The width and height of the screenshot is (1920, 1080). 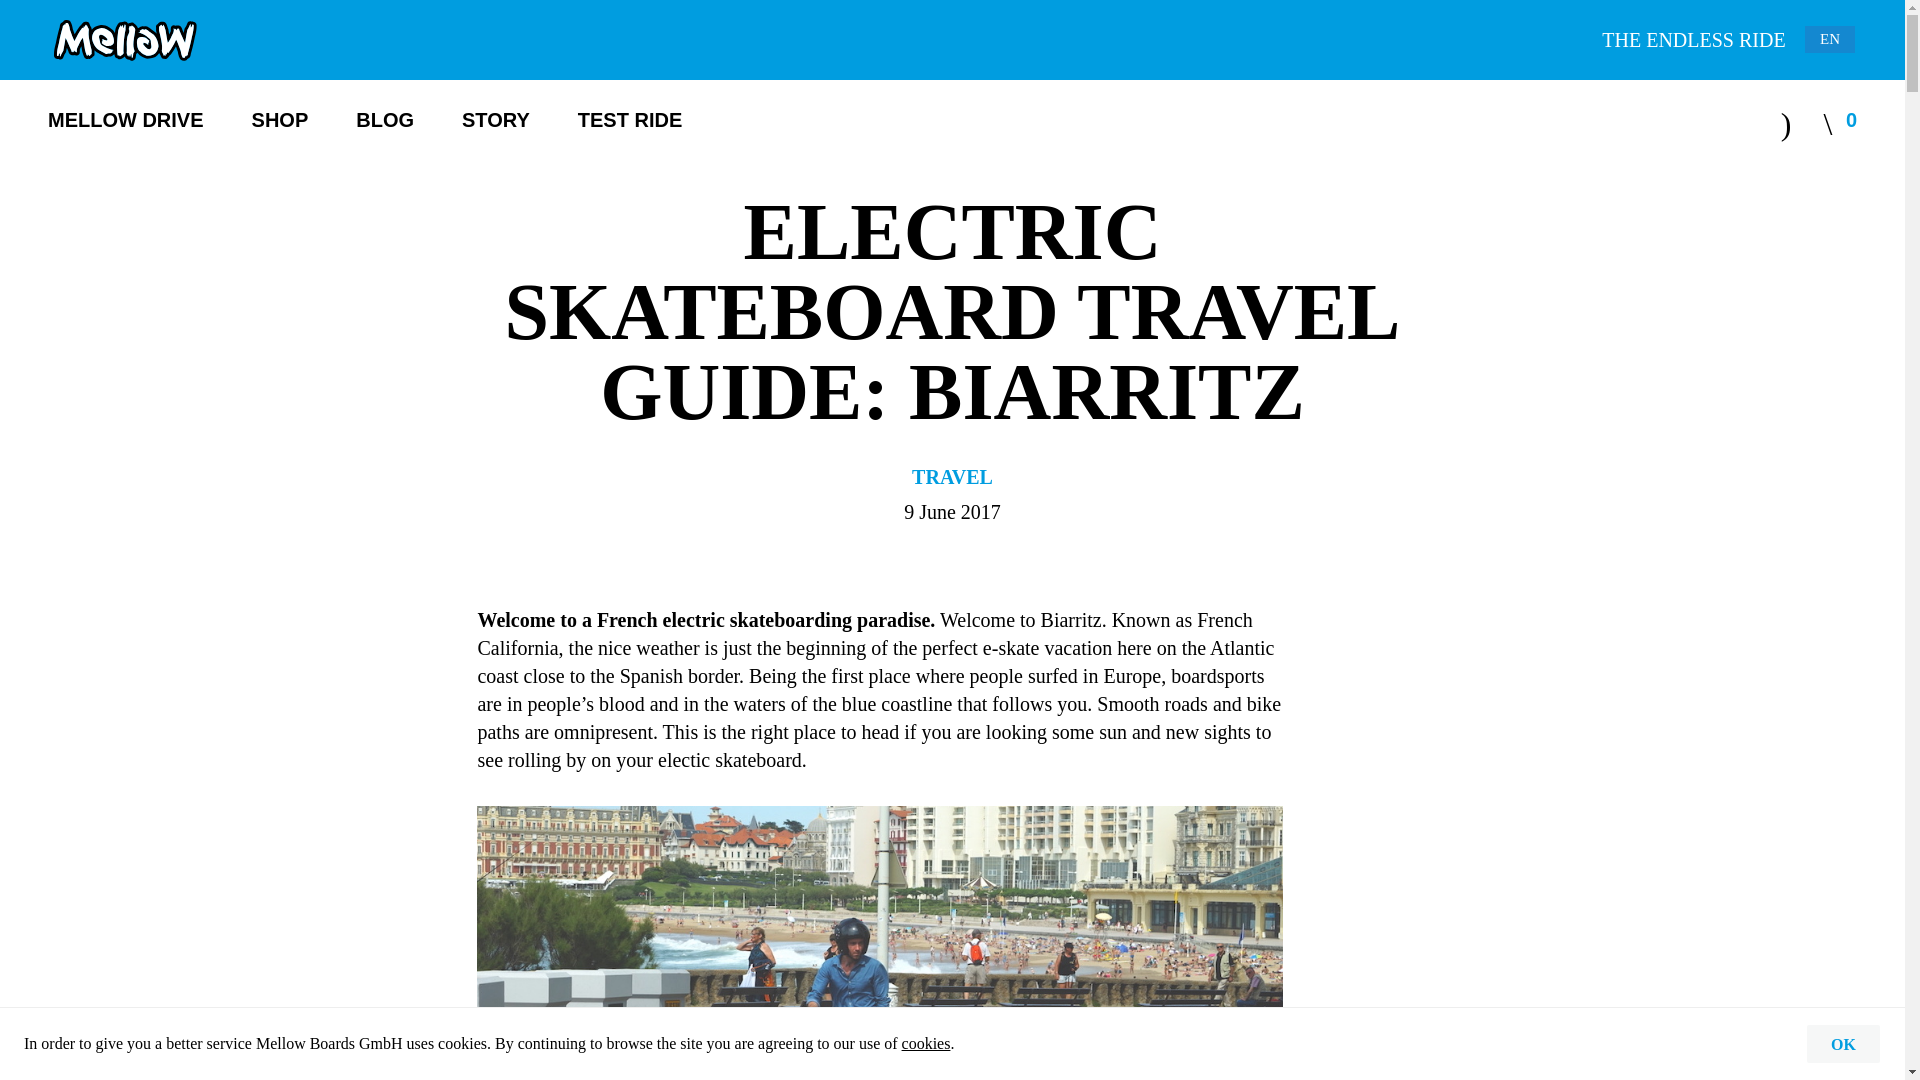 I want to click on TEST RIDE, so click(x=629, y=119).